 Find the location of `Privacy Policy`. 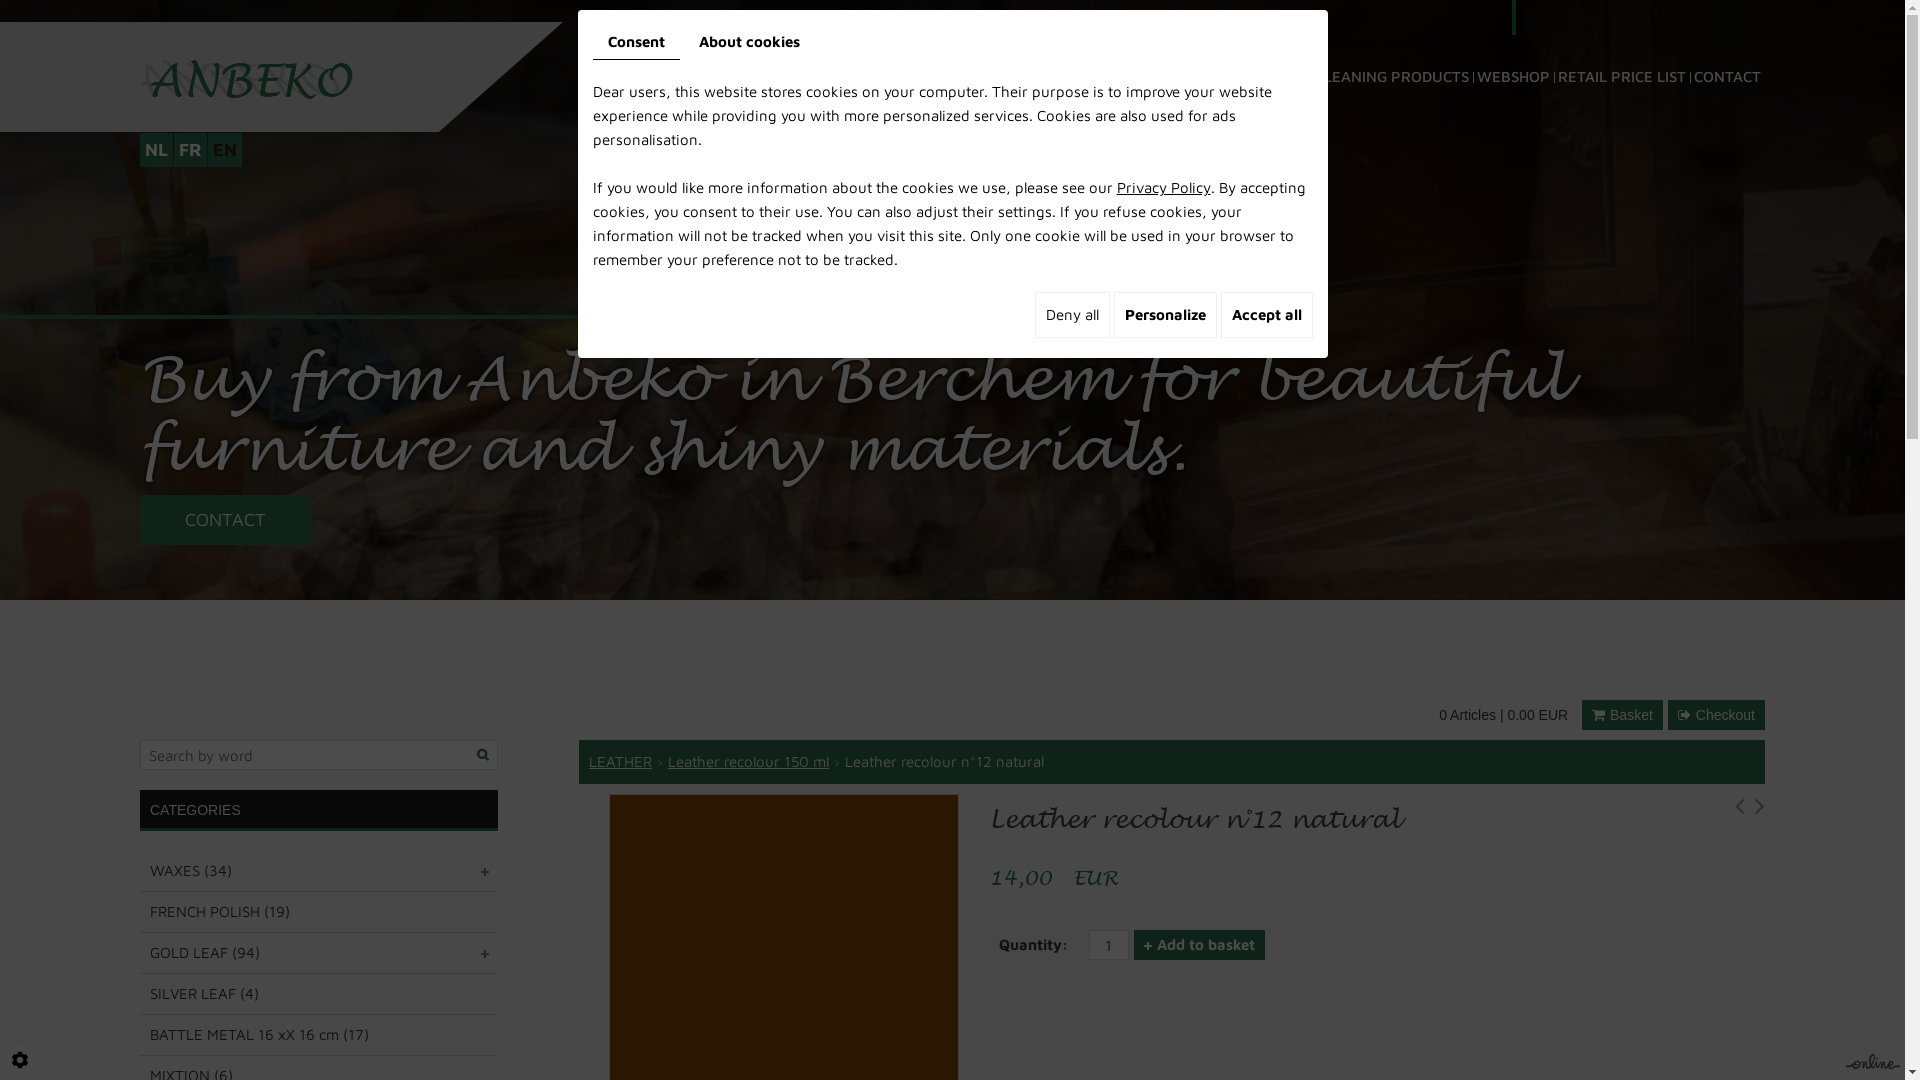

Privacy Policy is located at coordinates (1163, 188).